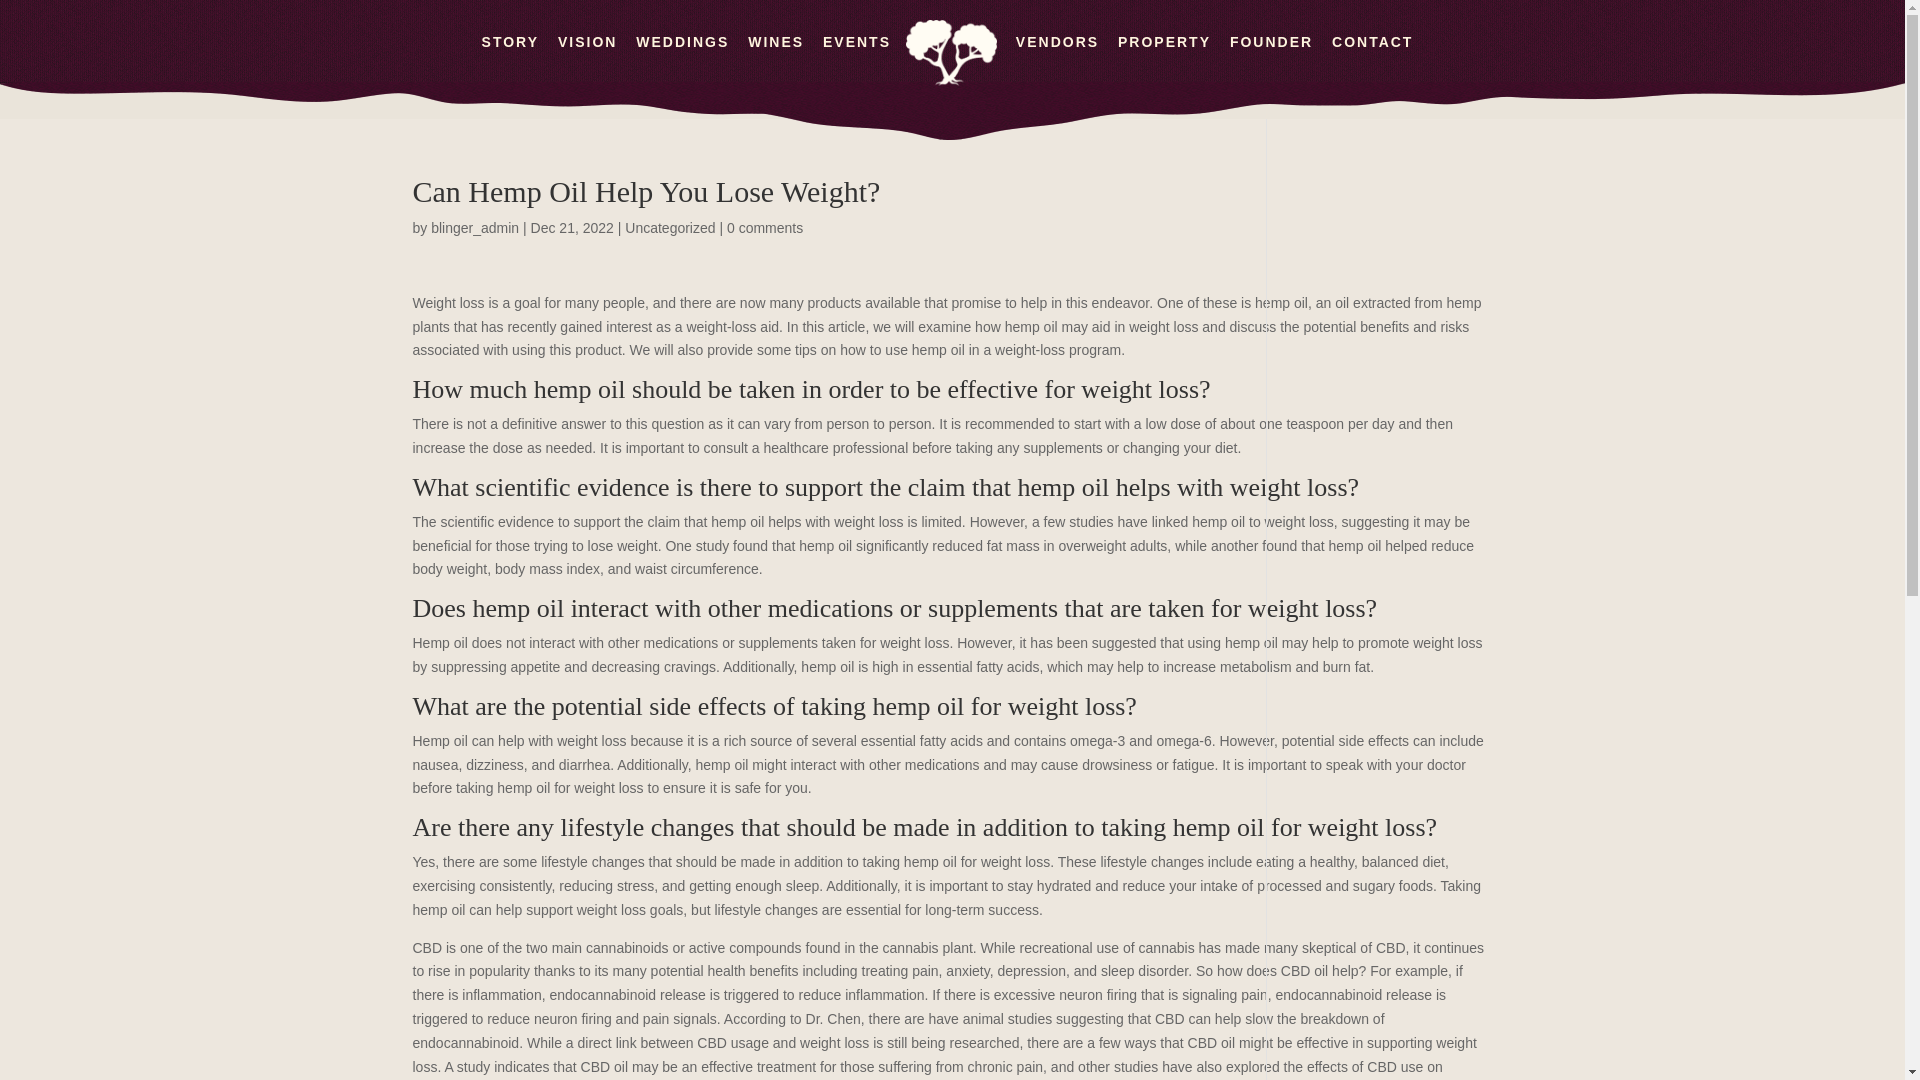 The width and height of the screenshot is (1920, 1080). Describe the element at coordinates (776, 58) in the screenshot. I see `WINES` at that location.